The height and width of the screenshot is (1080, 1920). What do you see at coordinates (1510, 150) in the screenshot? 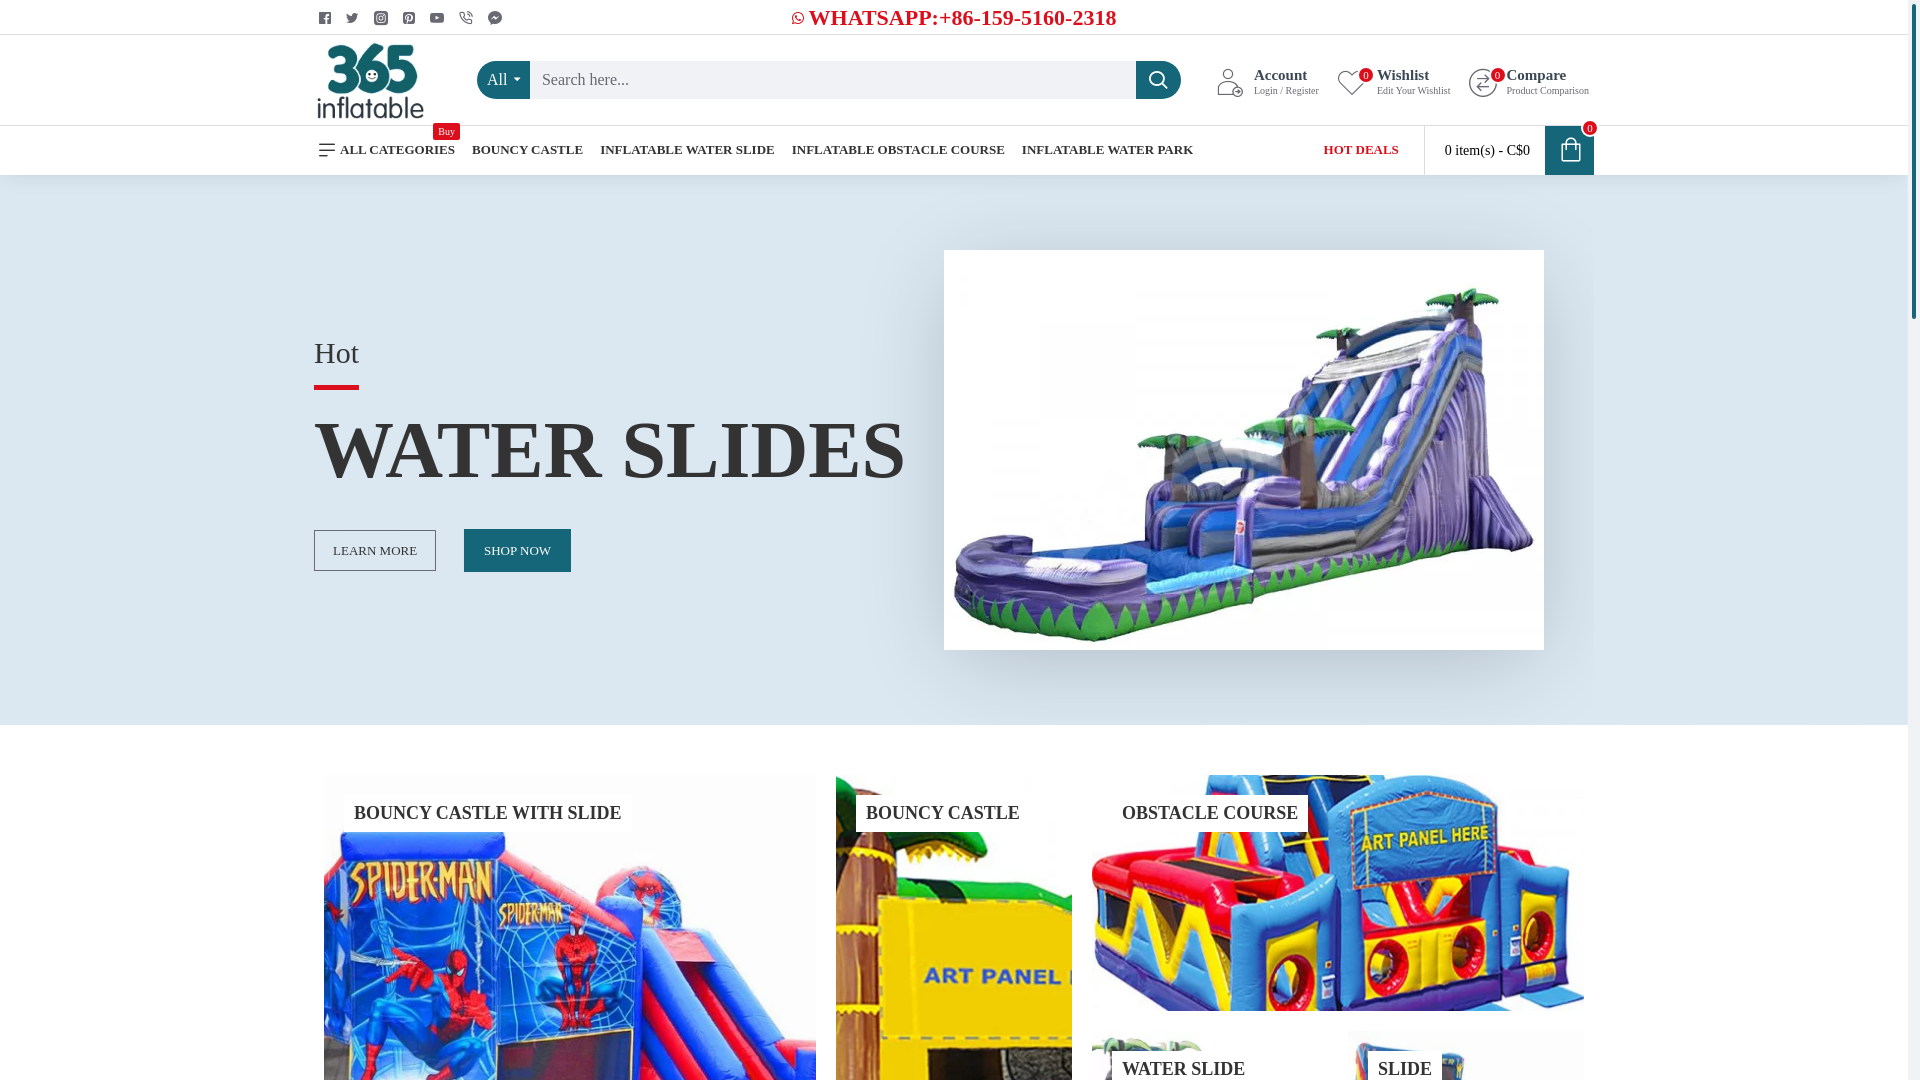
I see `0 item(s) - C$0
0` at bounding box center [1510, 150].